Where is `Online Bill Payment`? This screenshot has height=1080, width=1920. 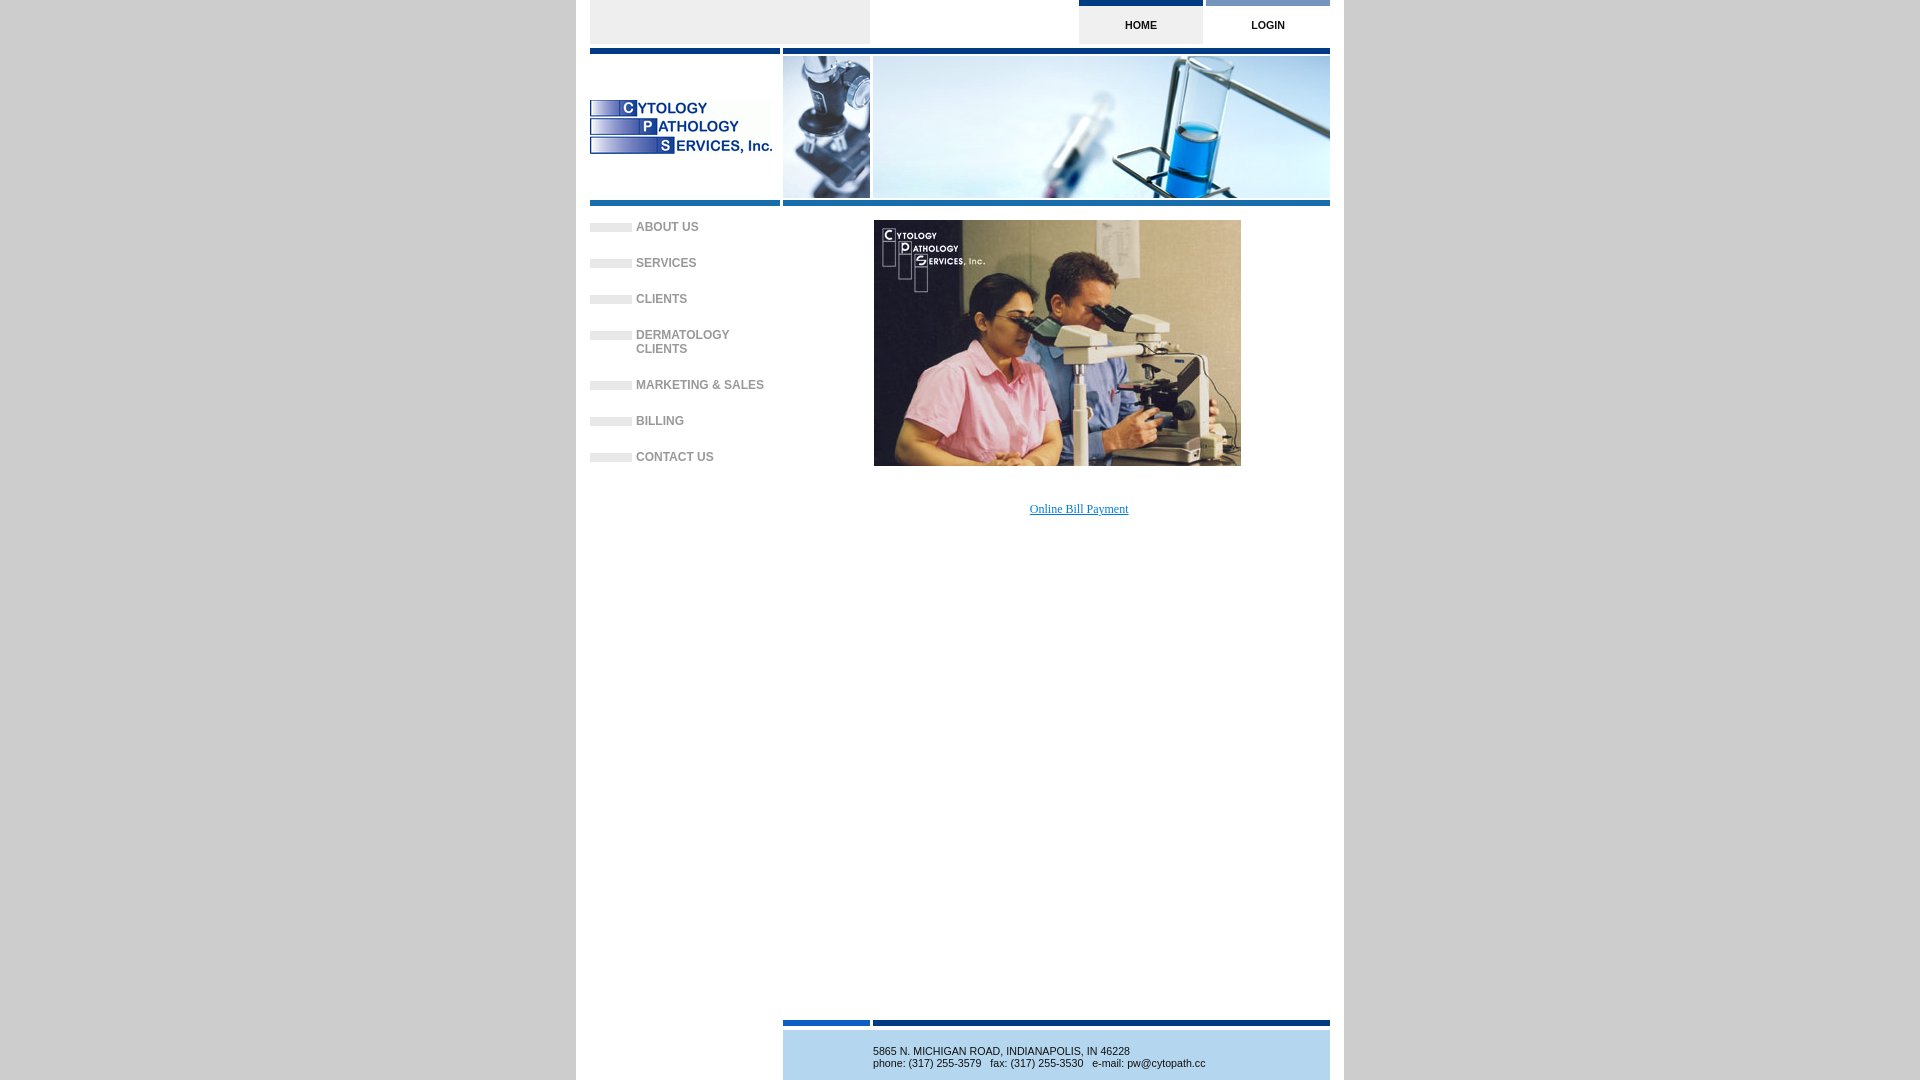 Online Bill Payment is located at coordinates (1080, 509).